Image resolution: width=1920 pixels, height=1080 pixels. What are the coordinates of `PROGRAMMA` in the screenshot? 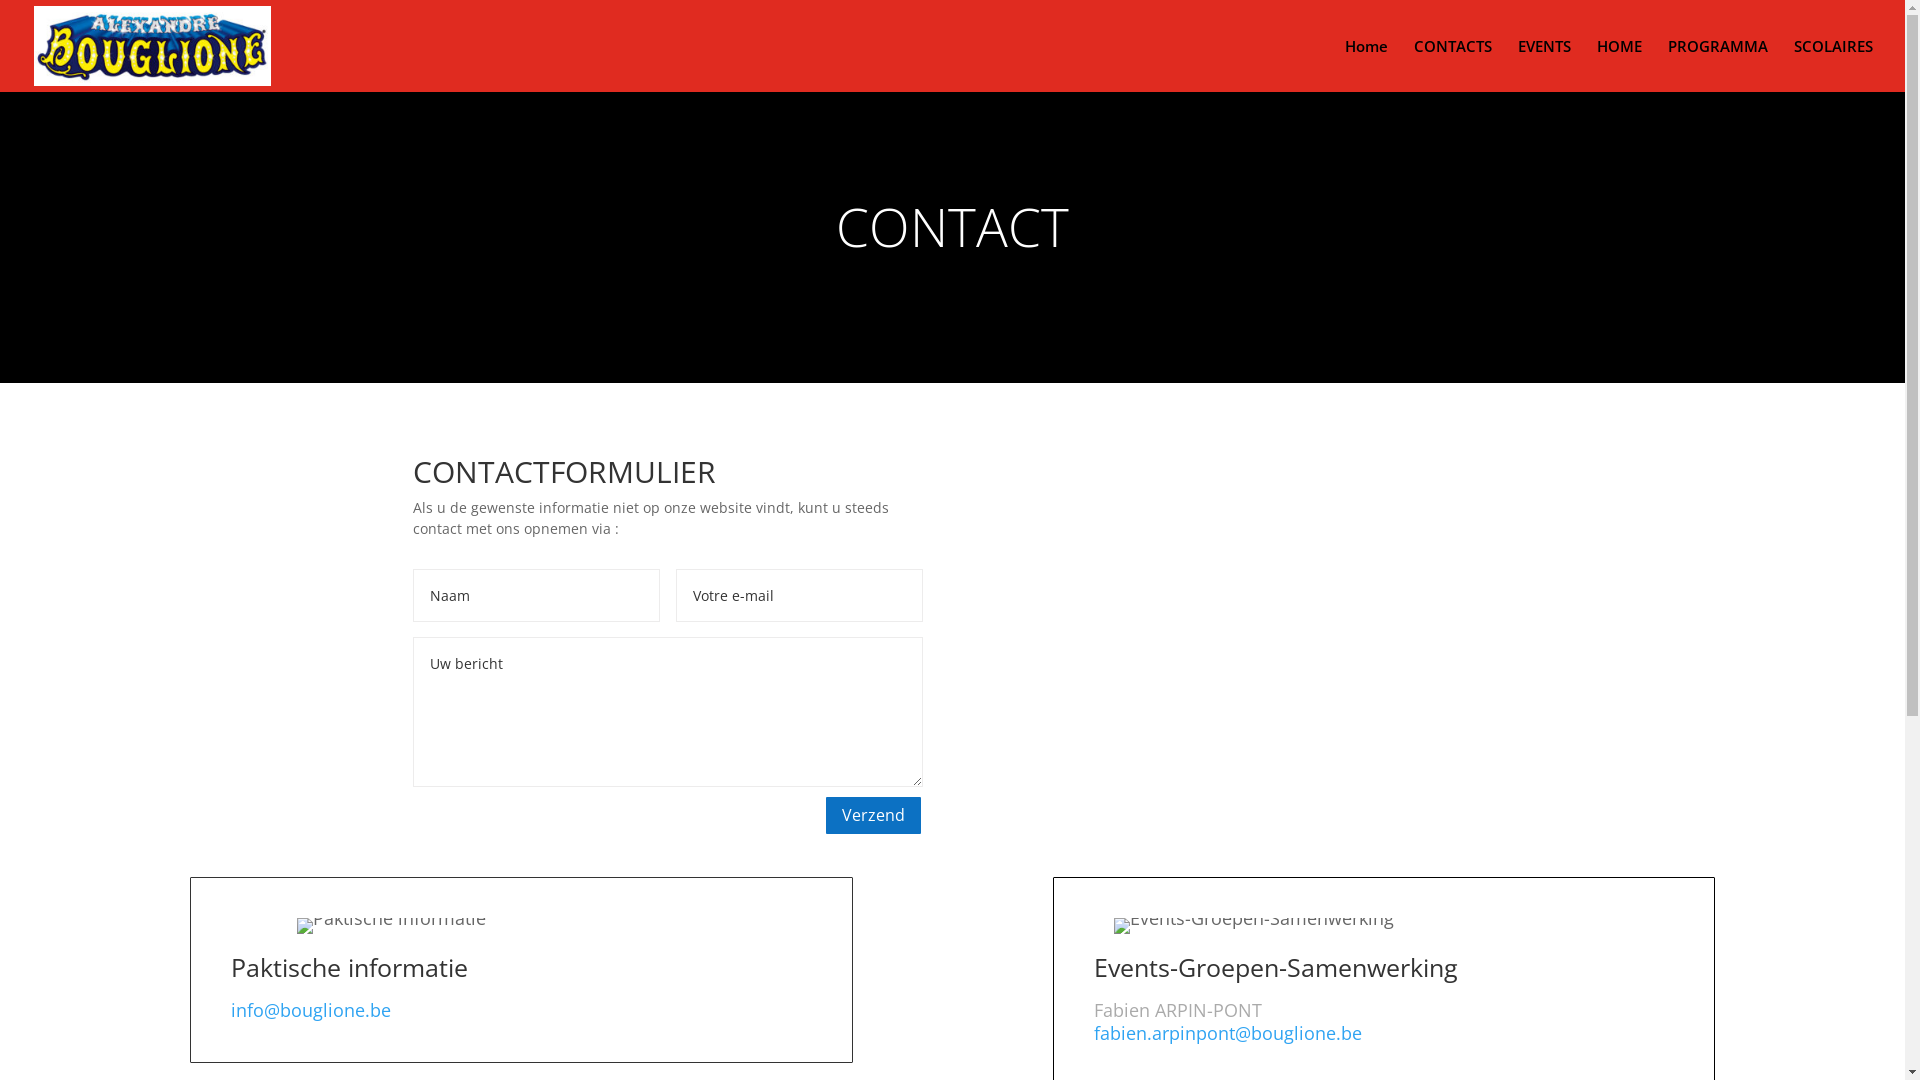 It's located at (1718, 65).